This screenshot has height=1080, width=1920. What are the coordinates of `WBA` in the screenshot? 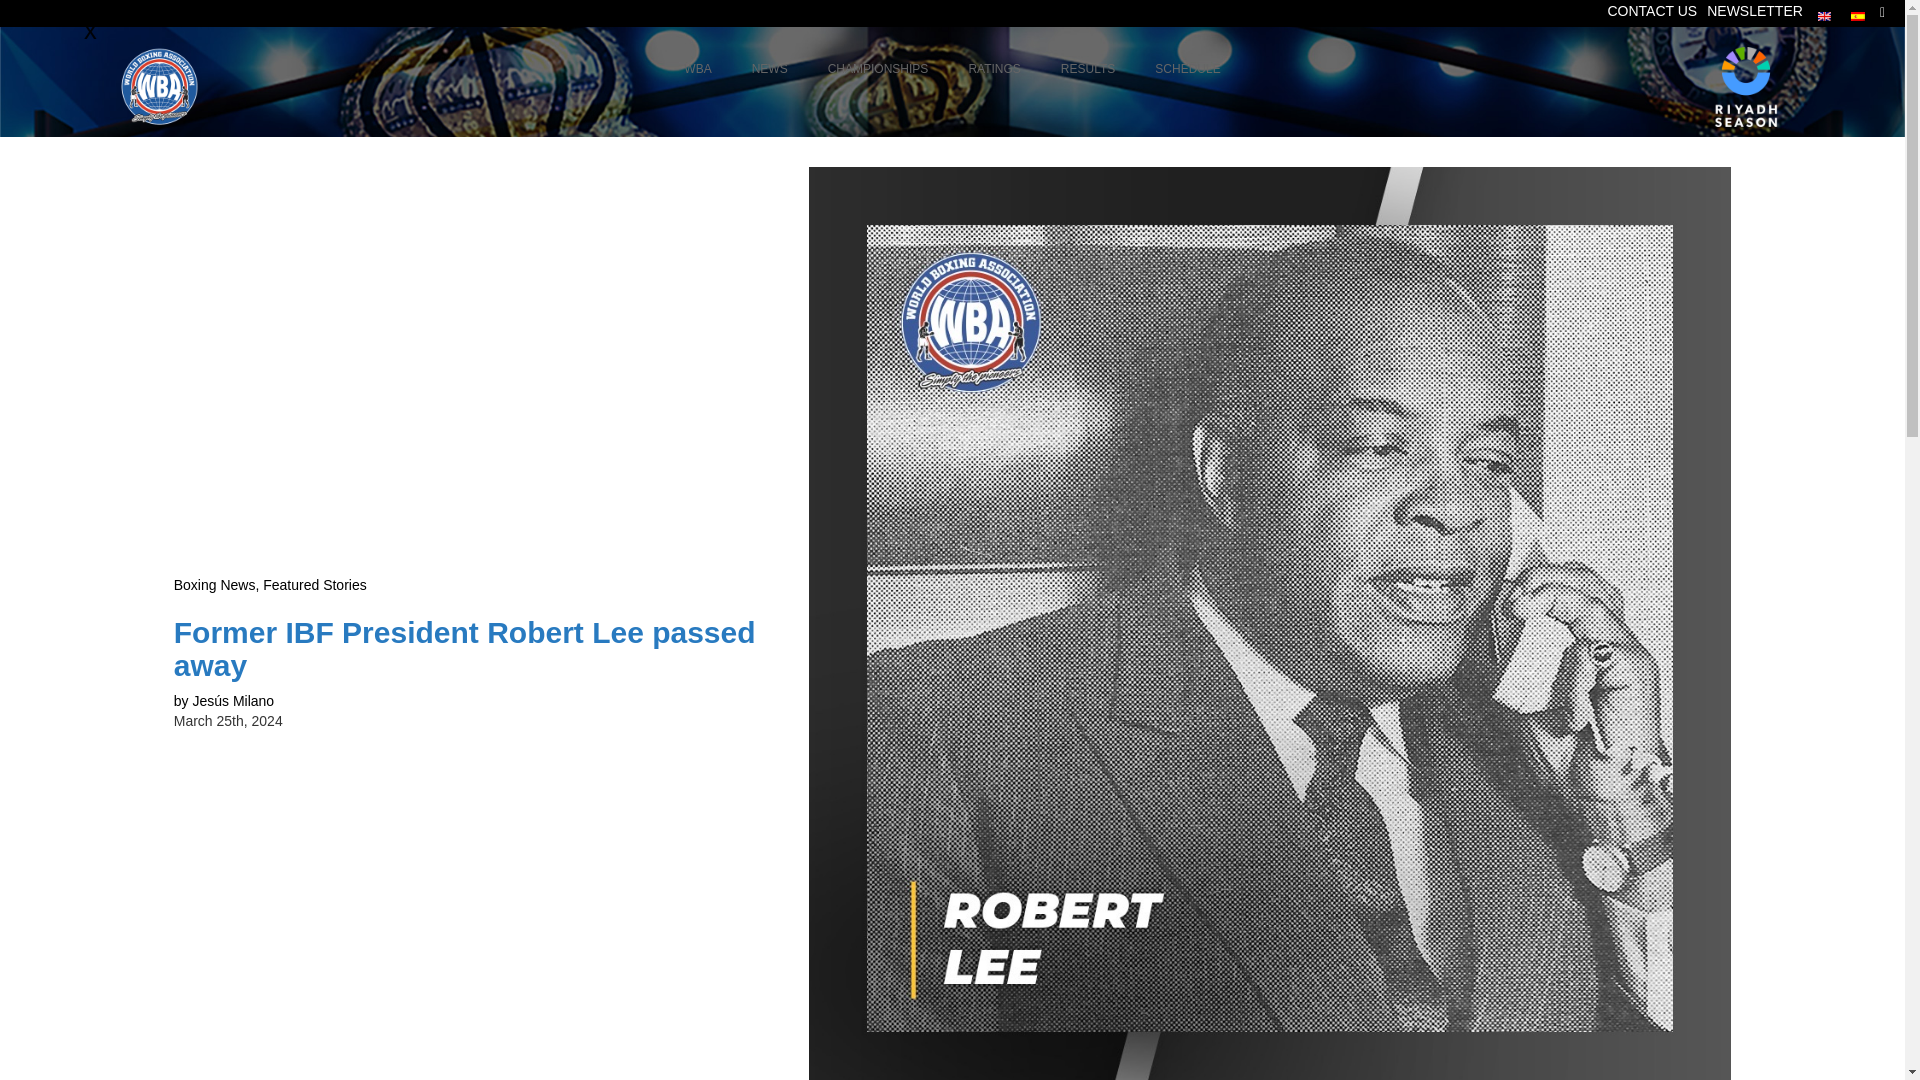 It's located at (698, 70).